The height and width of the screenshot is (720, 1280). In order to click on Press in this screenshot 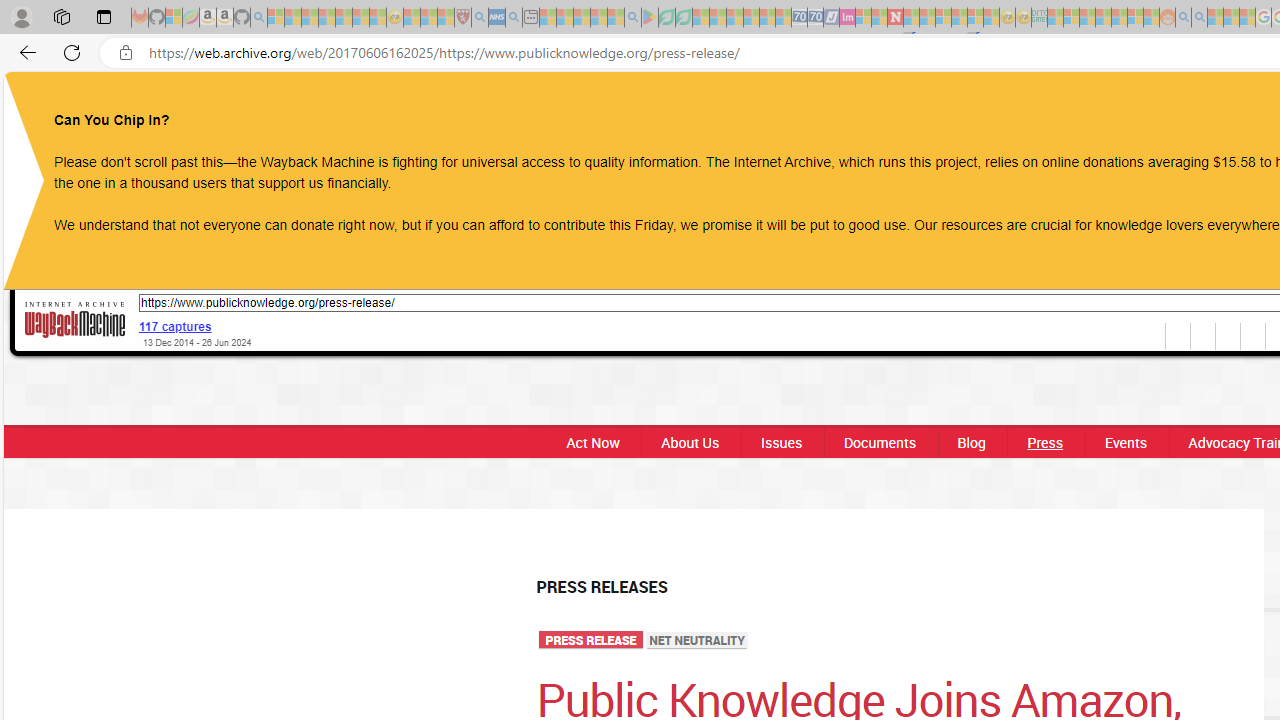, I will do `click(1044, 442)`.